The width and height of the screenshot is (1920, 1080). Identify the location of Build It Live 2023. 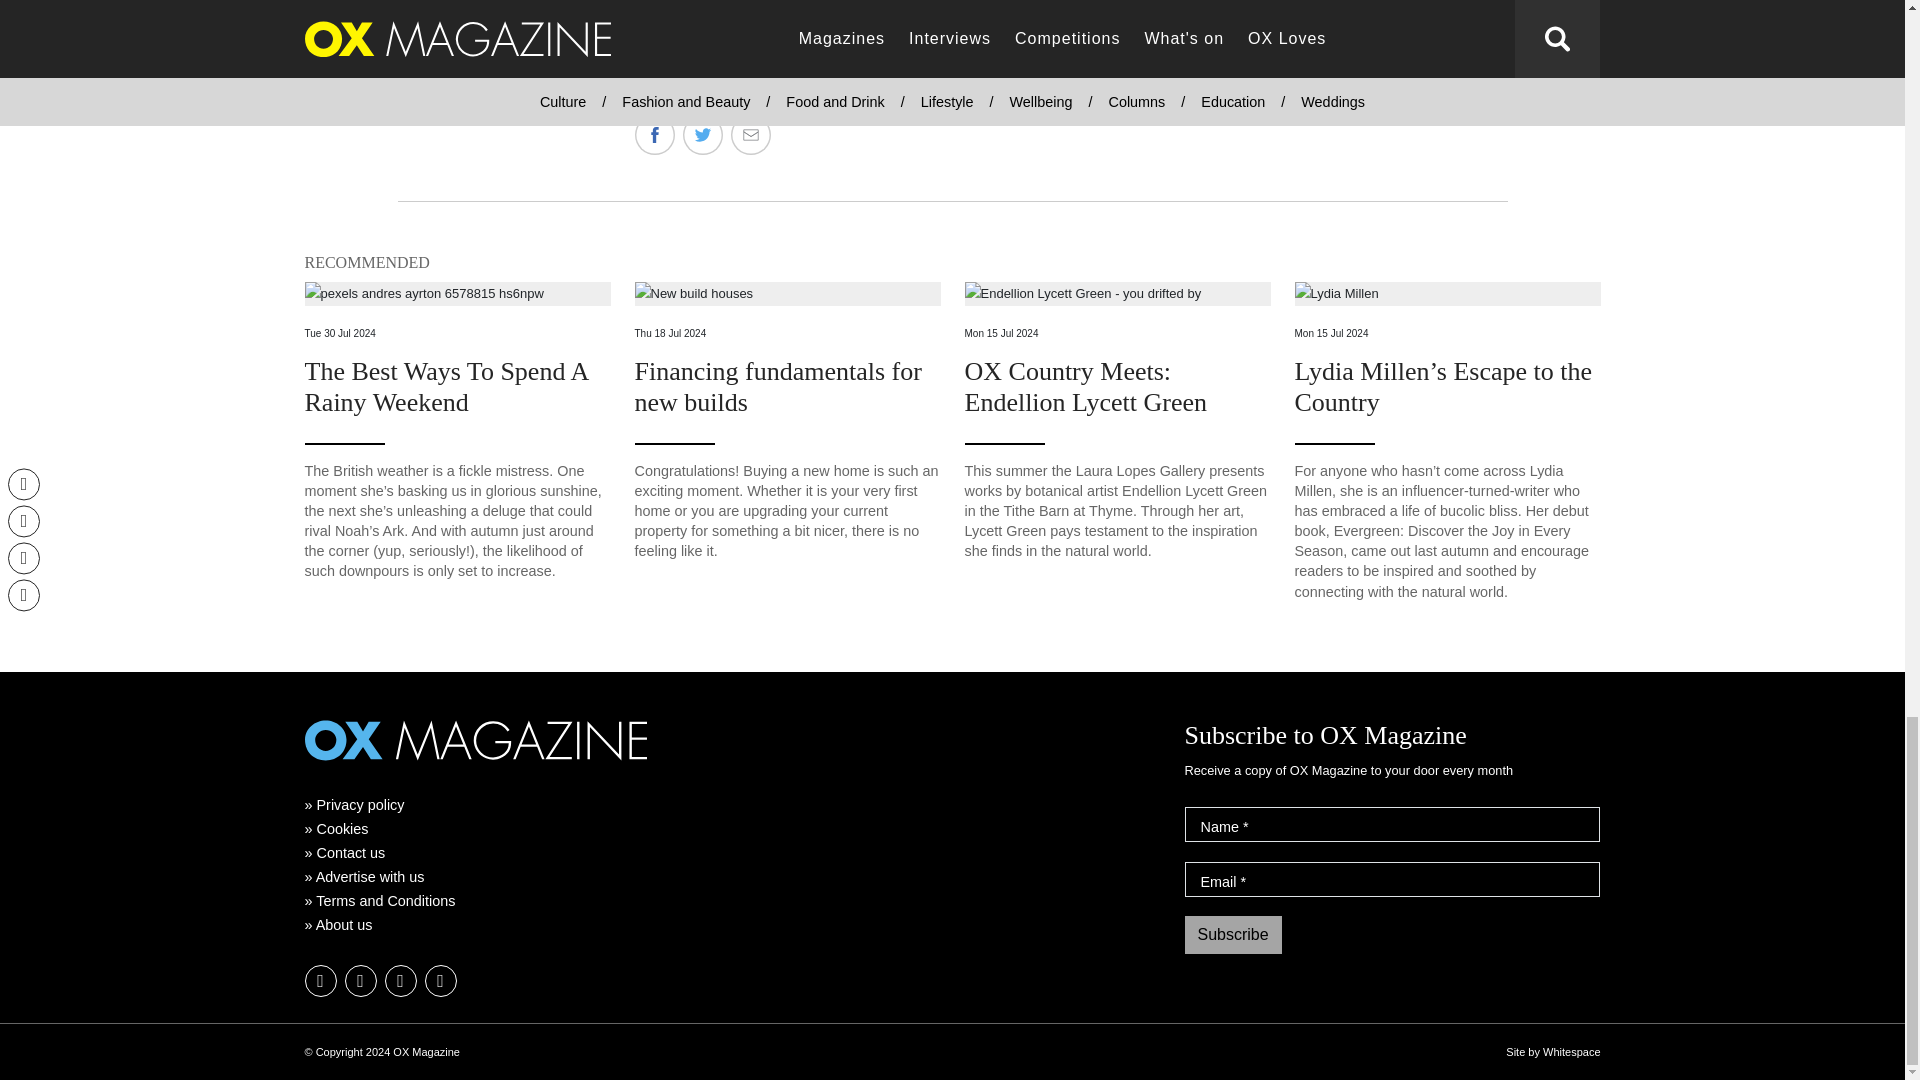
(419, 44).